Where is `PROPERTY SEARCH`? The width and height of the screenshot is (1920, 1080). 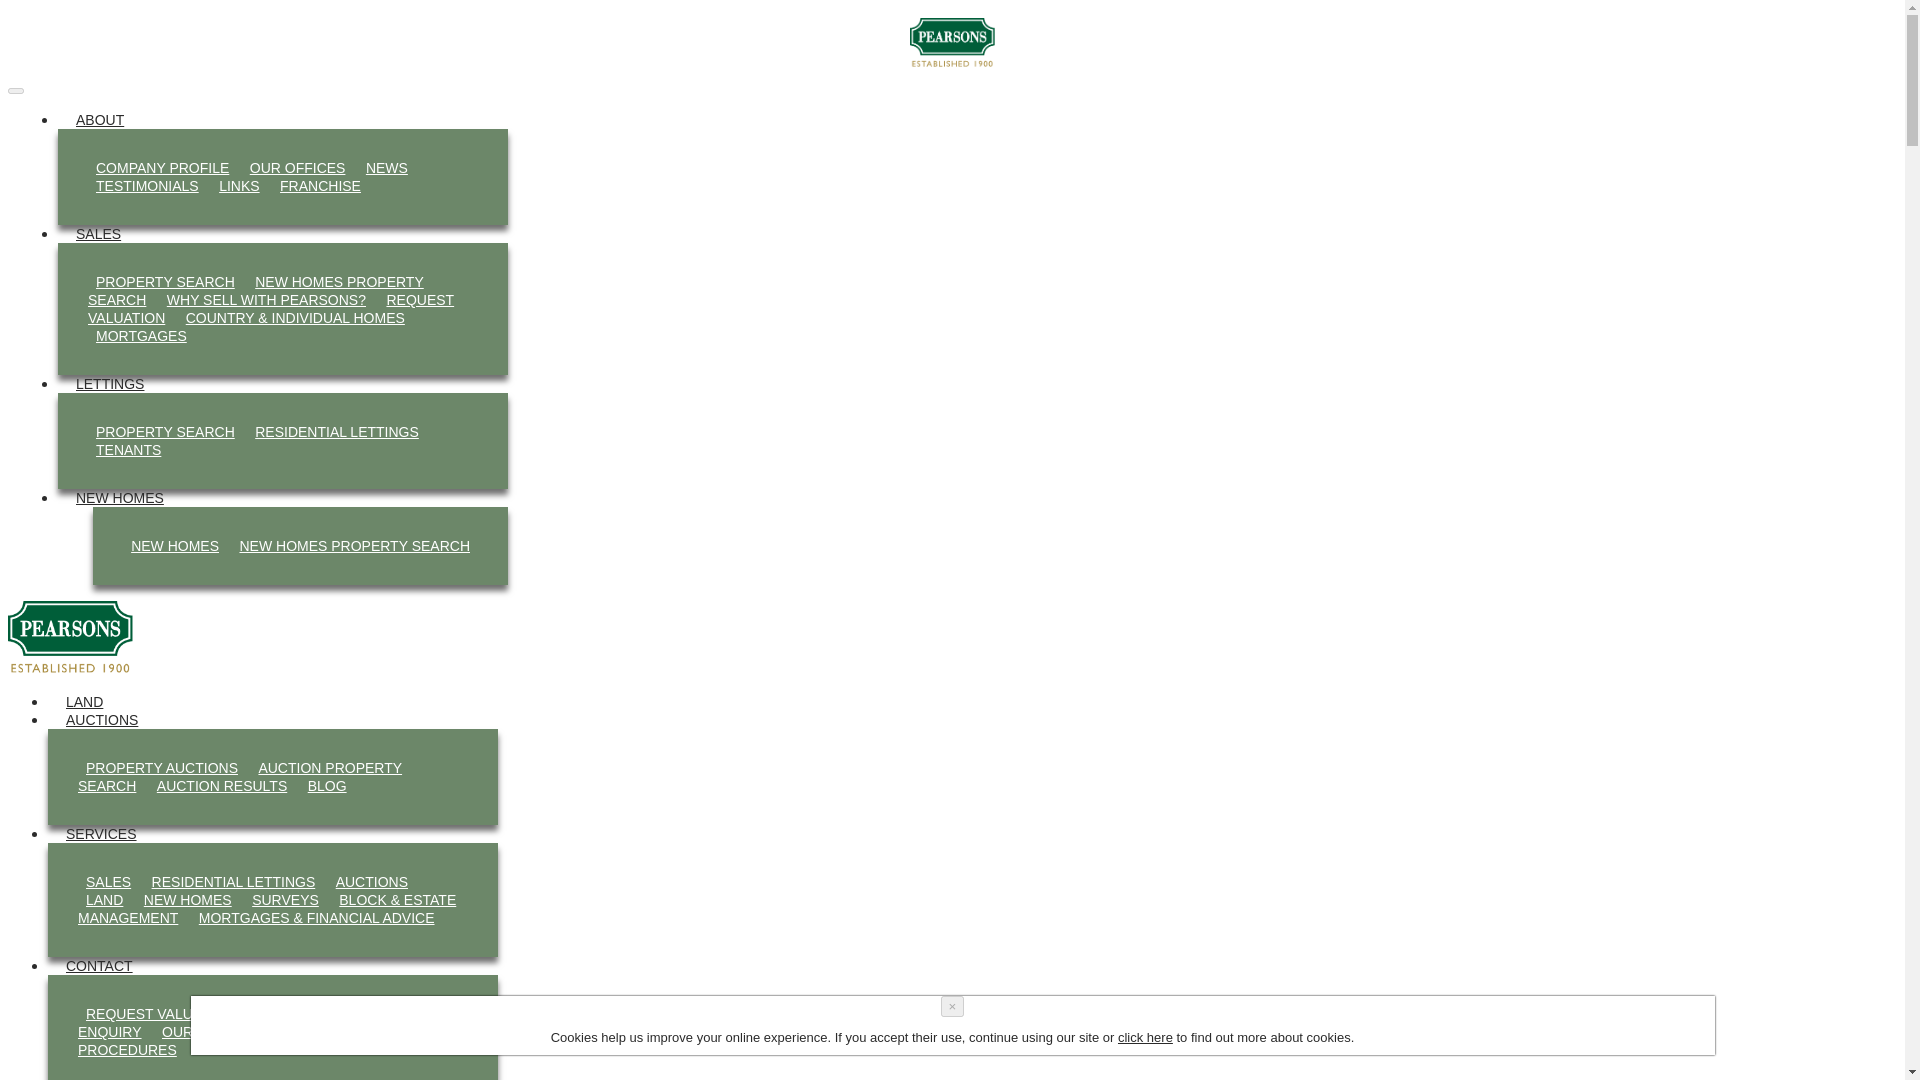 PROPERTY SEARCH is located at coordinates (166, 432).